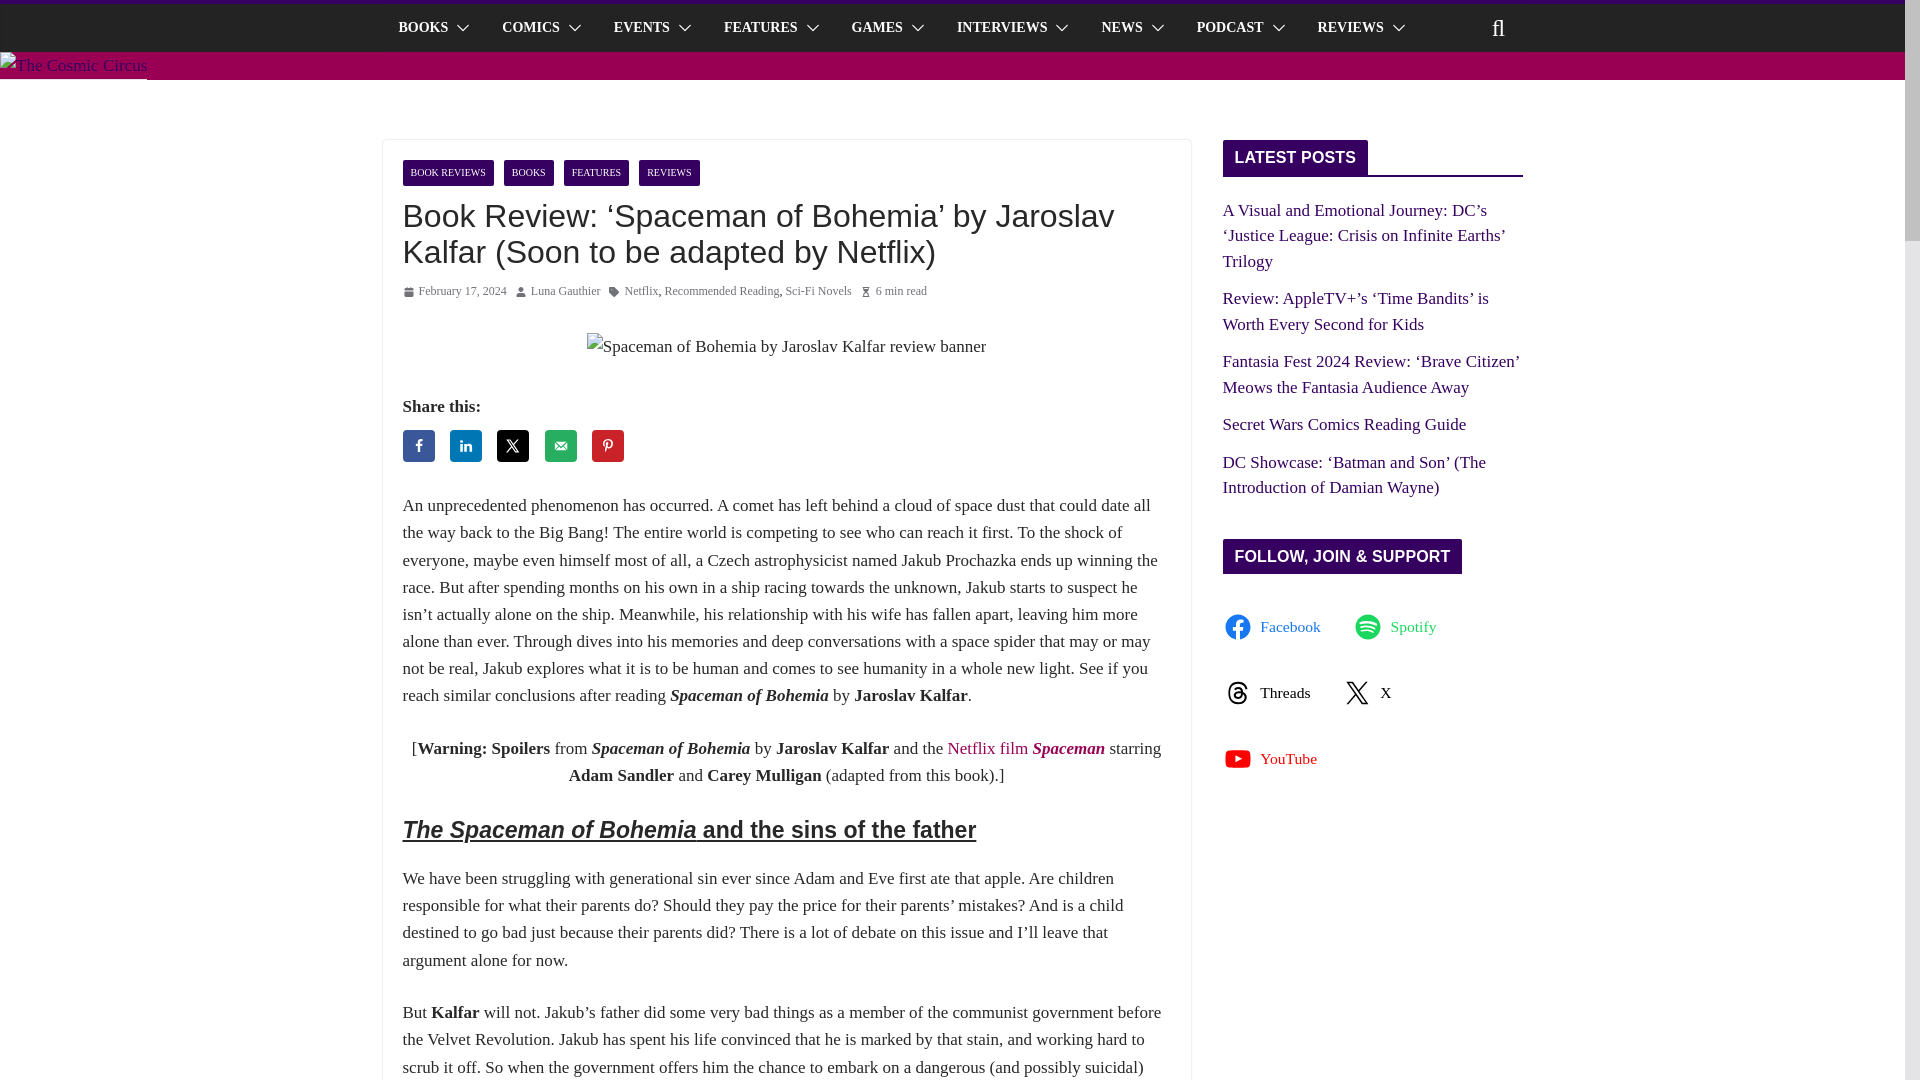  What do you see at coordinates (74, 65) in the screenshot?
I see `The Cosmic Circus` at bounding box center [74, 65].